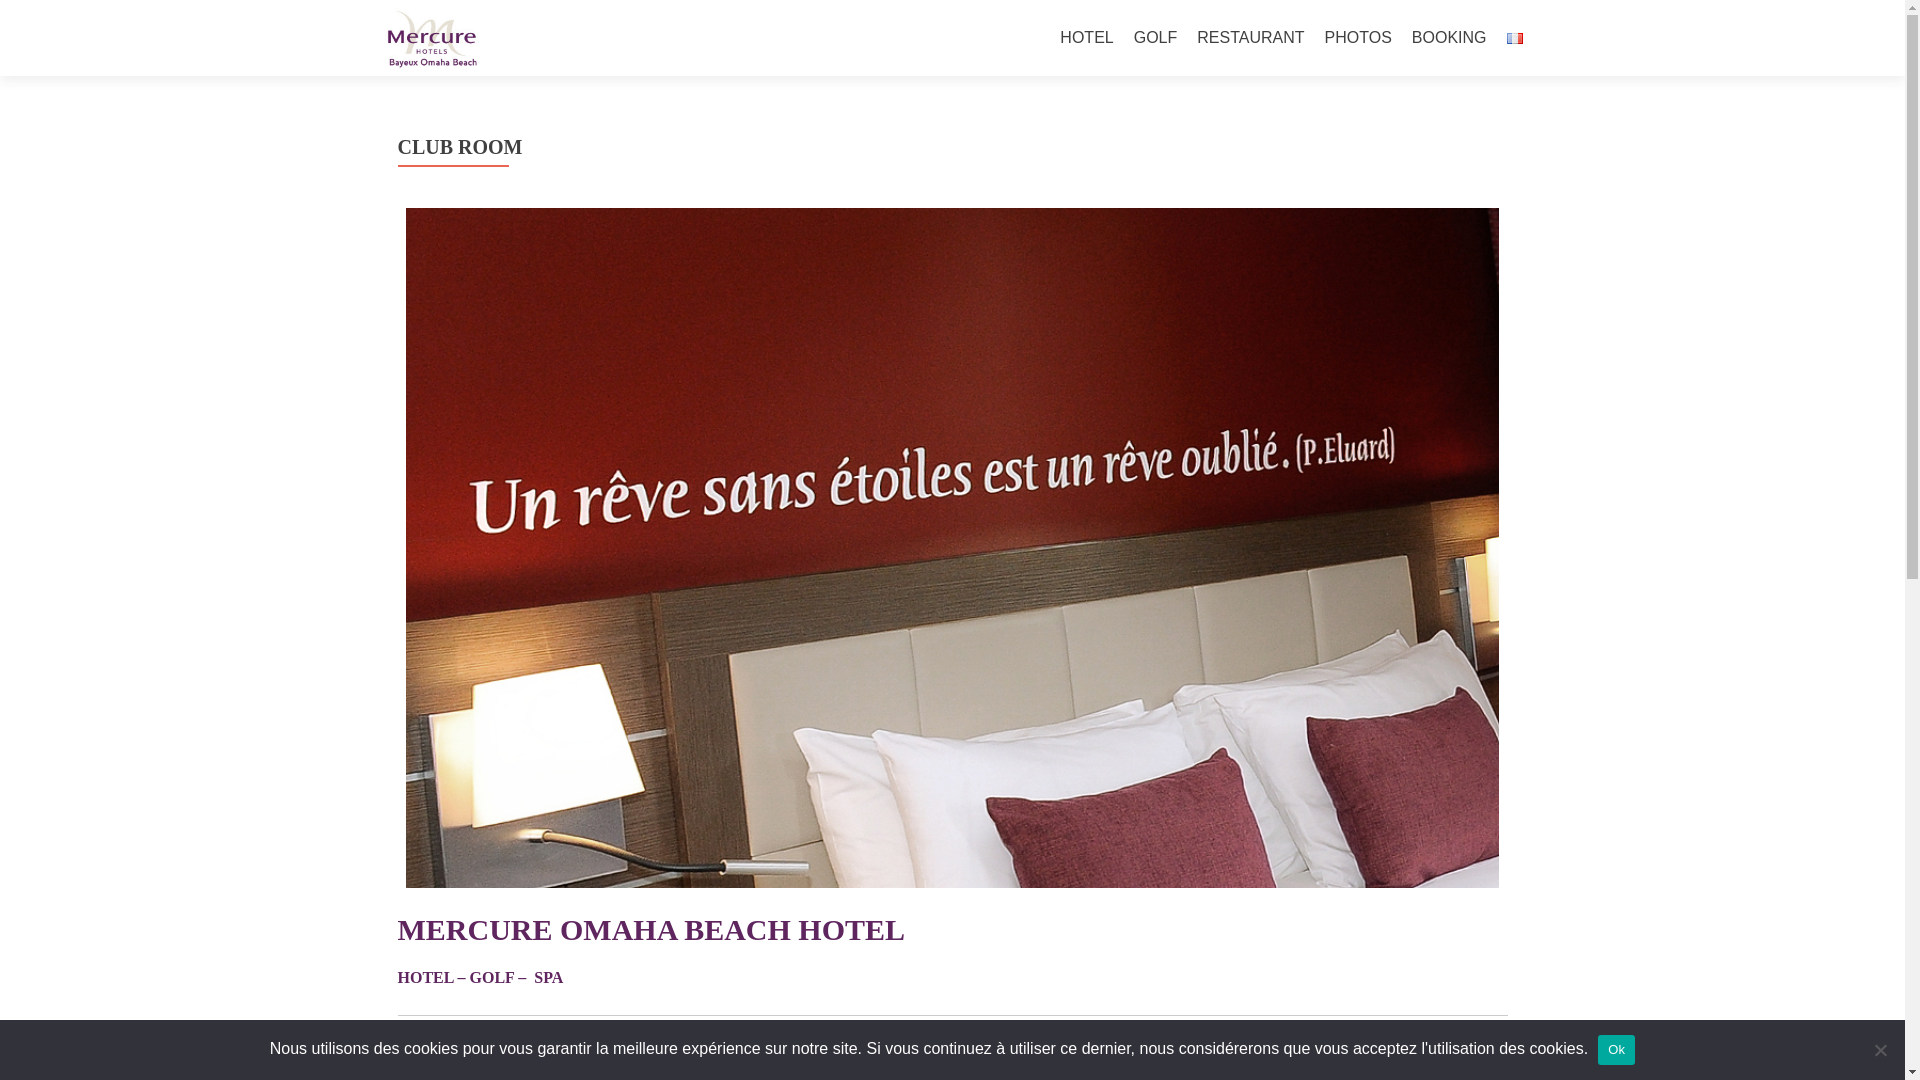  Describe the element at coordinates (1448, 38) in the screenshot. I see `BOOKING` at that location.